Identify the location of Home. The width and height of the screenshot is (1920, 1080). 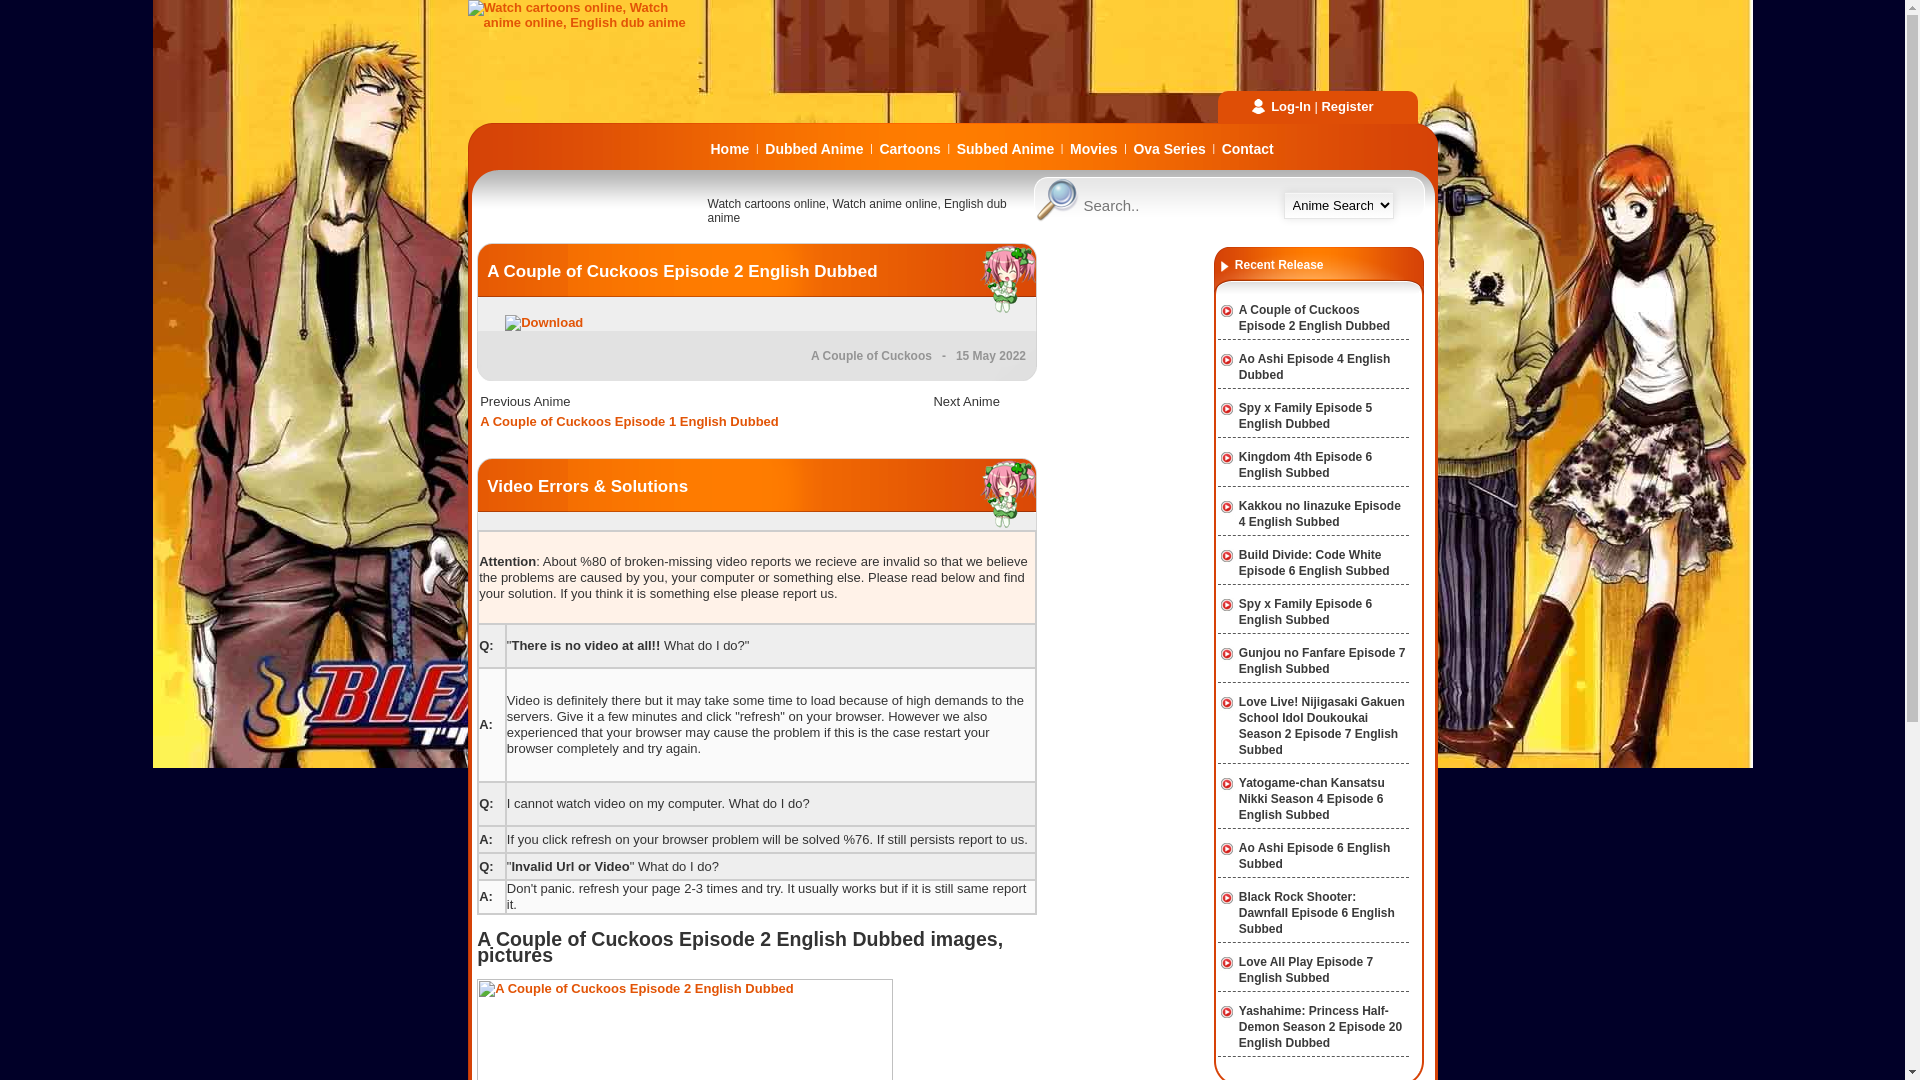
(730, 149).